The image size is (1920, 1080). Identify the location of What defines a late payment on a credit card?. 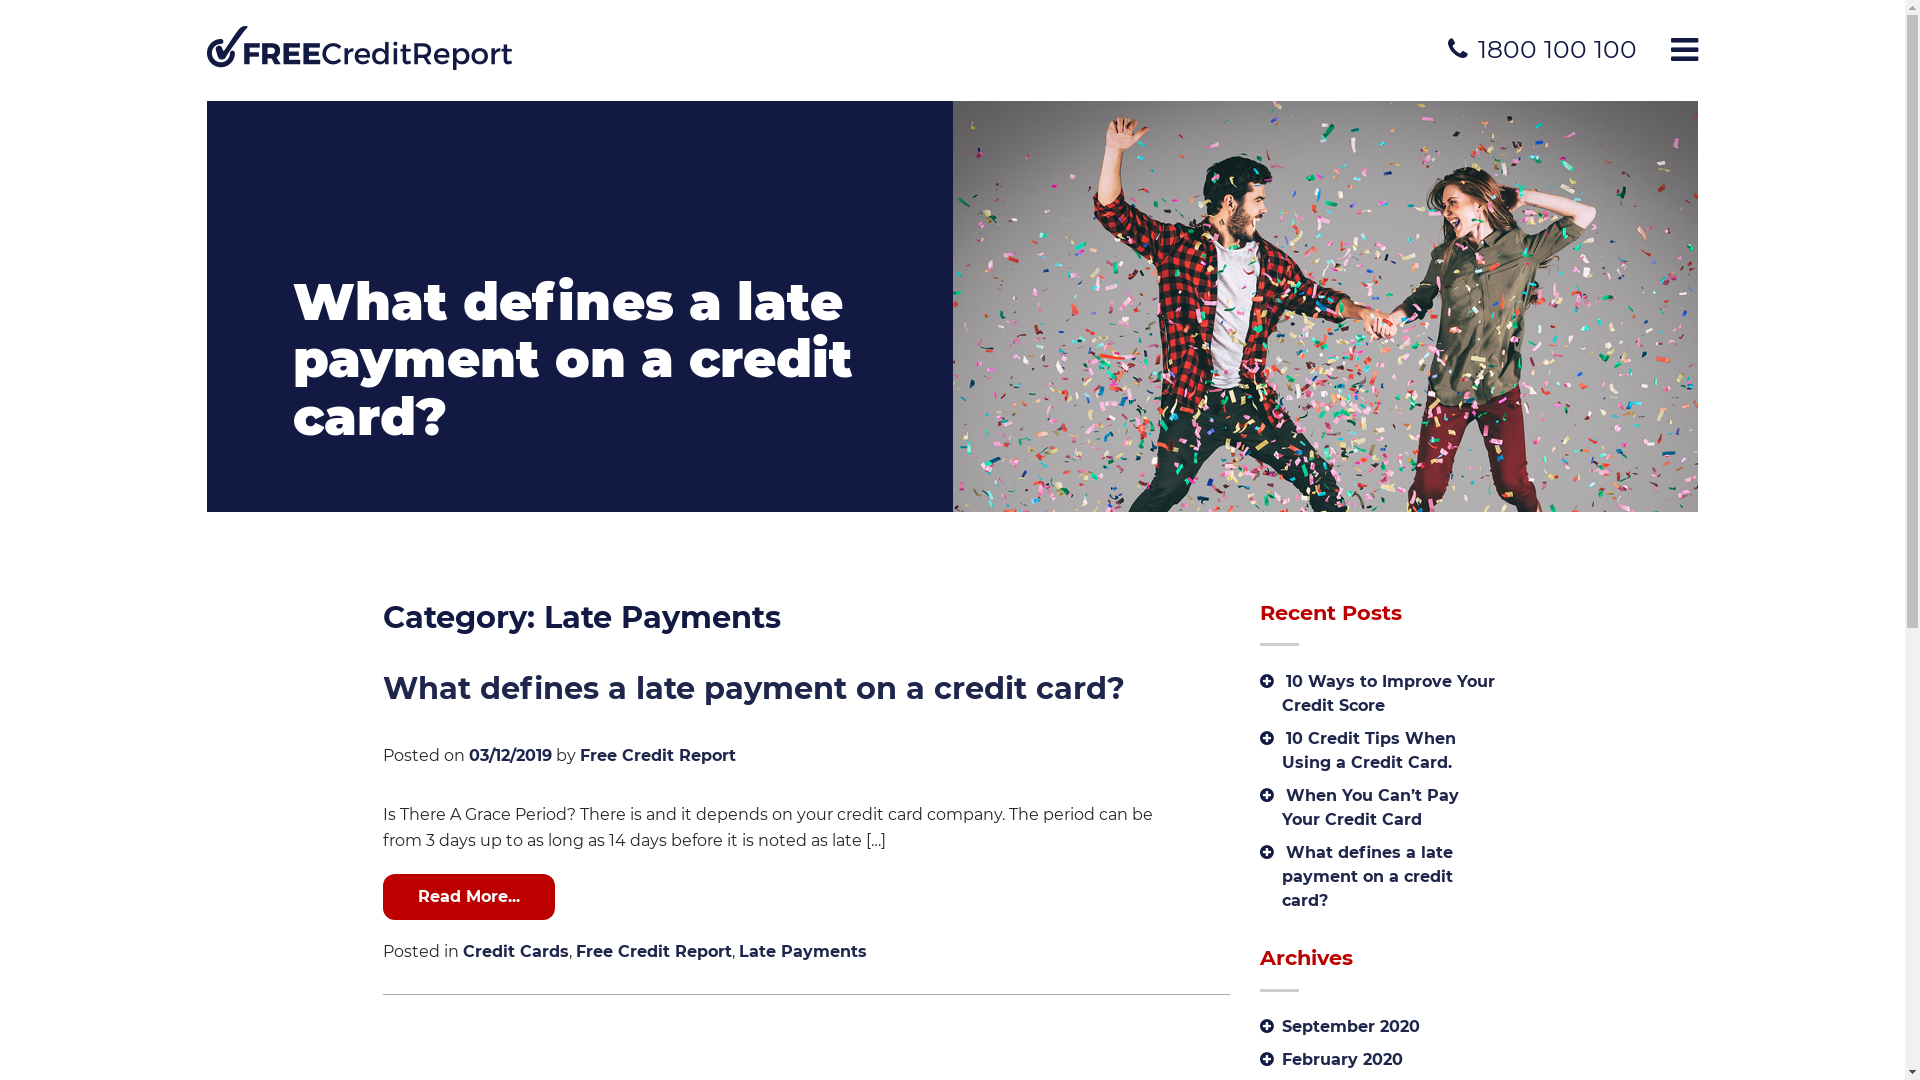
(753, 688).